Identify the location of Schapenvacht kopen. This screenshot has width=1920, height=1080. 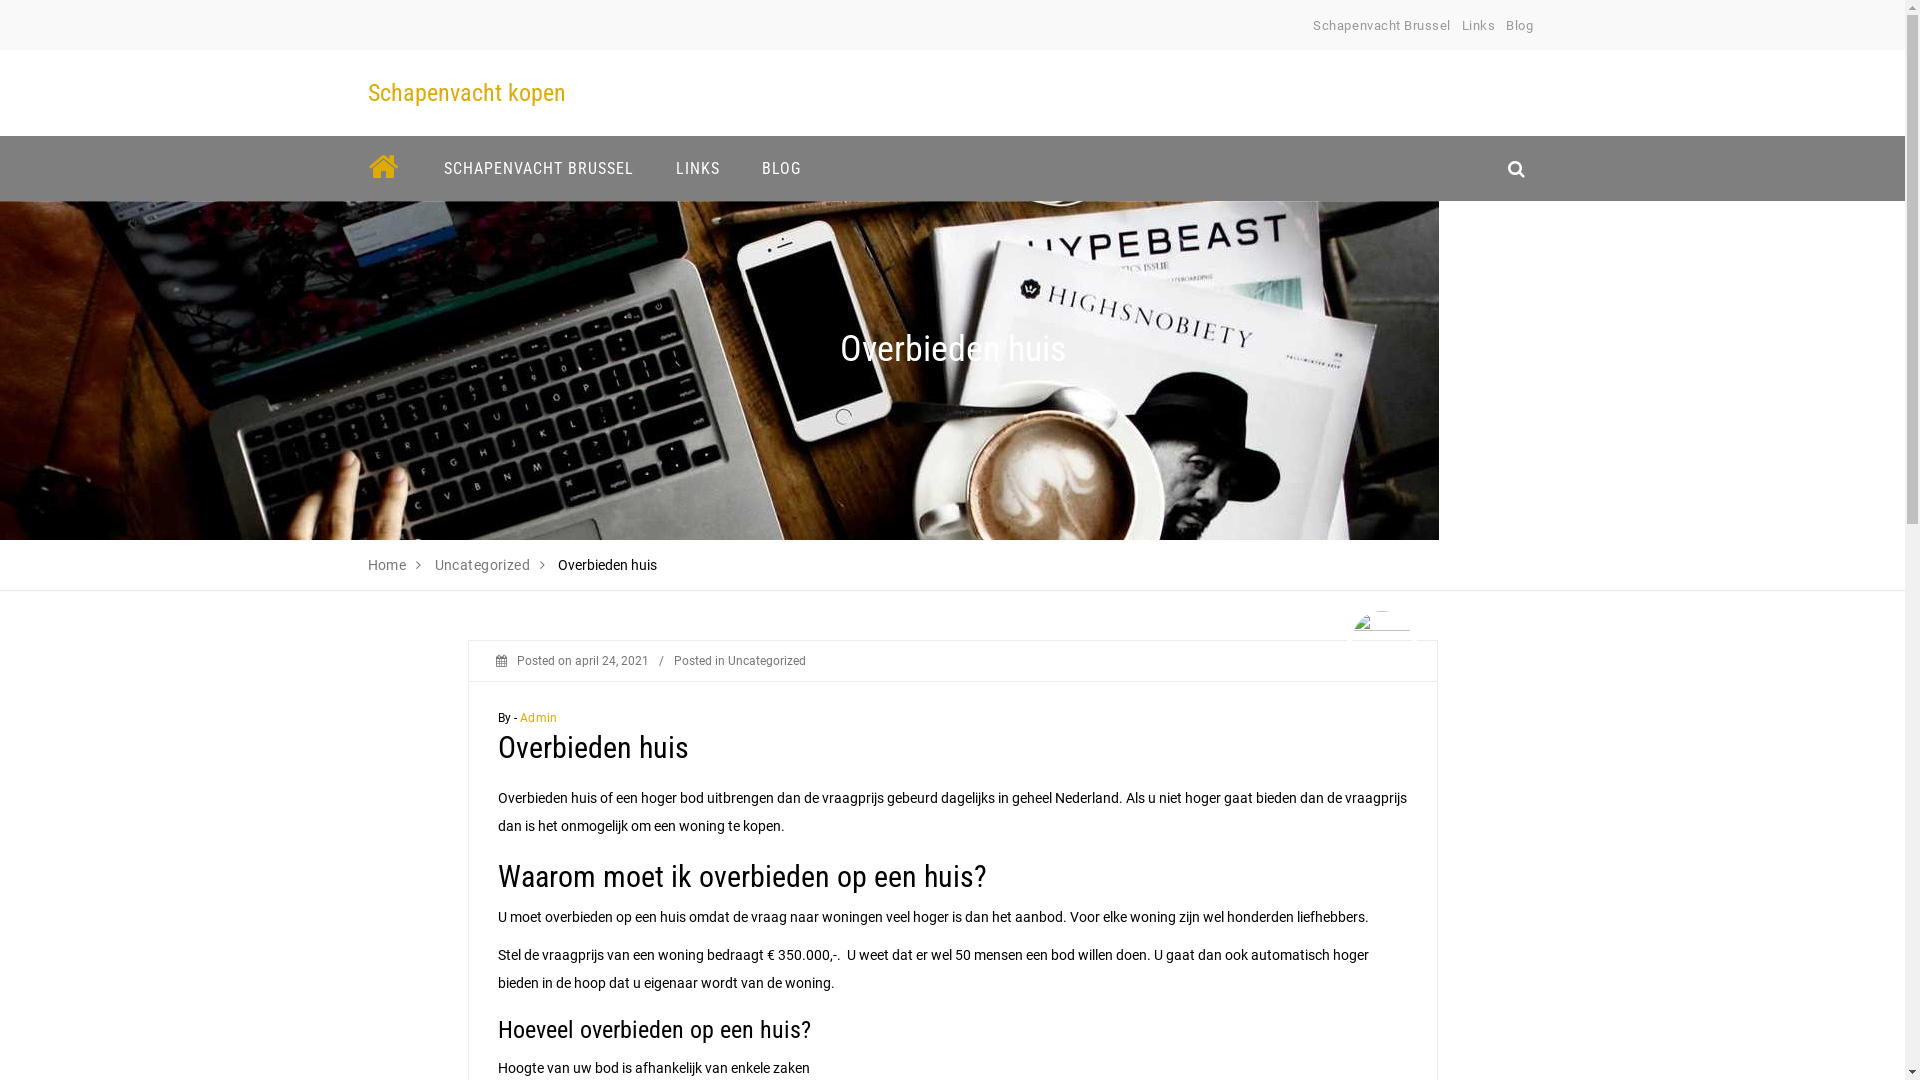
(467, 93).